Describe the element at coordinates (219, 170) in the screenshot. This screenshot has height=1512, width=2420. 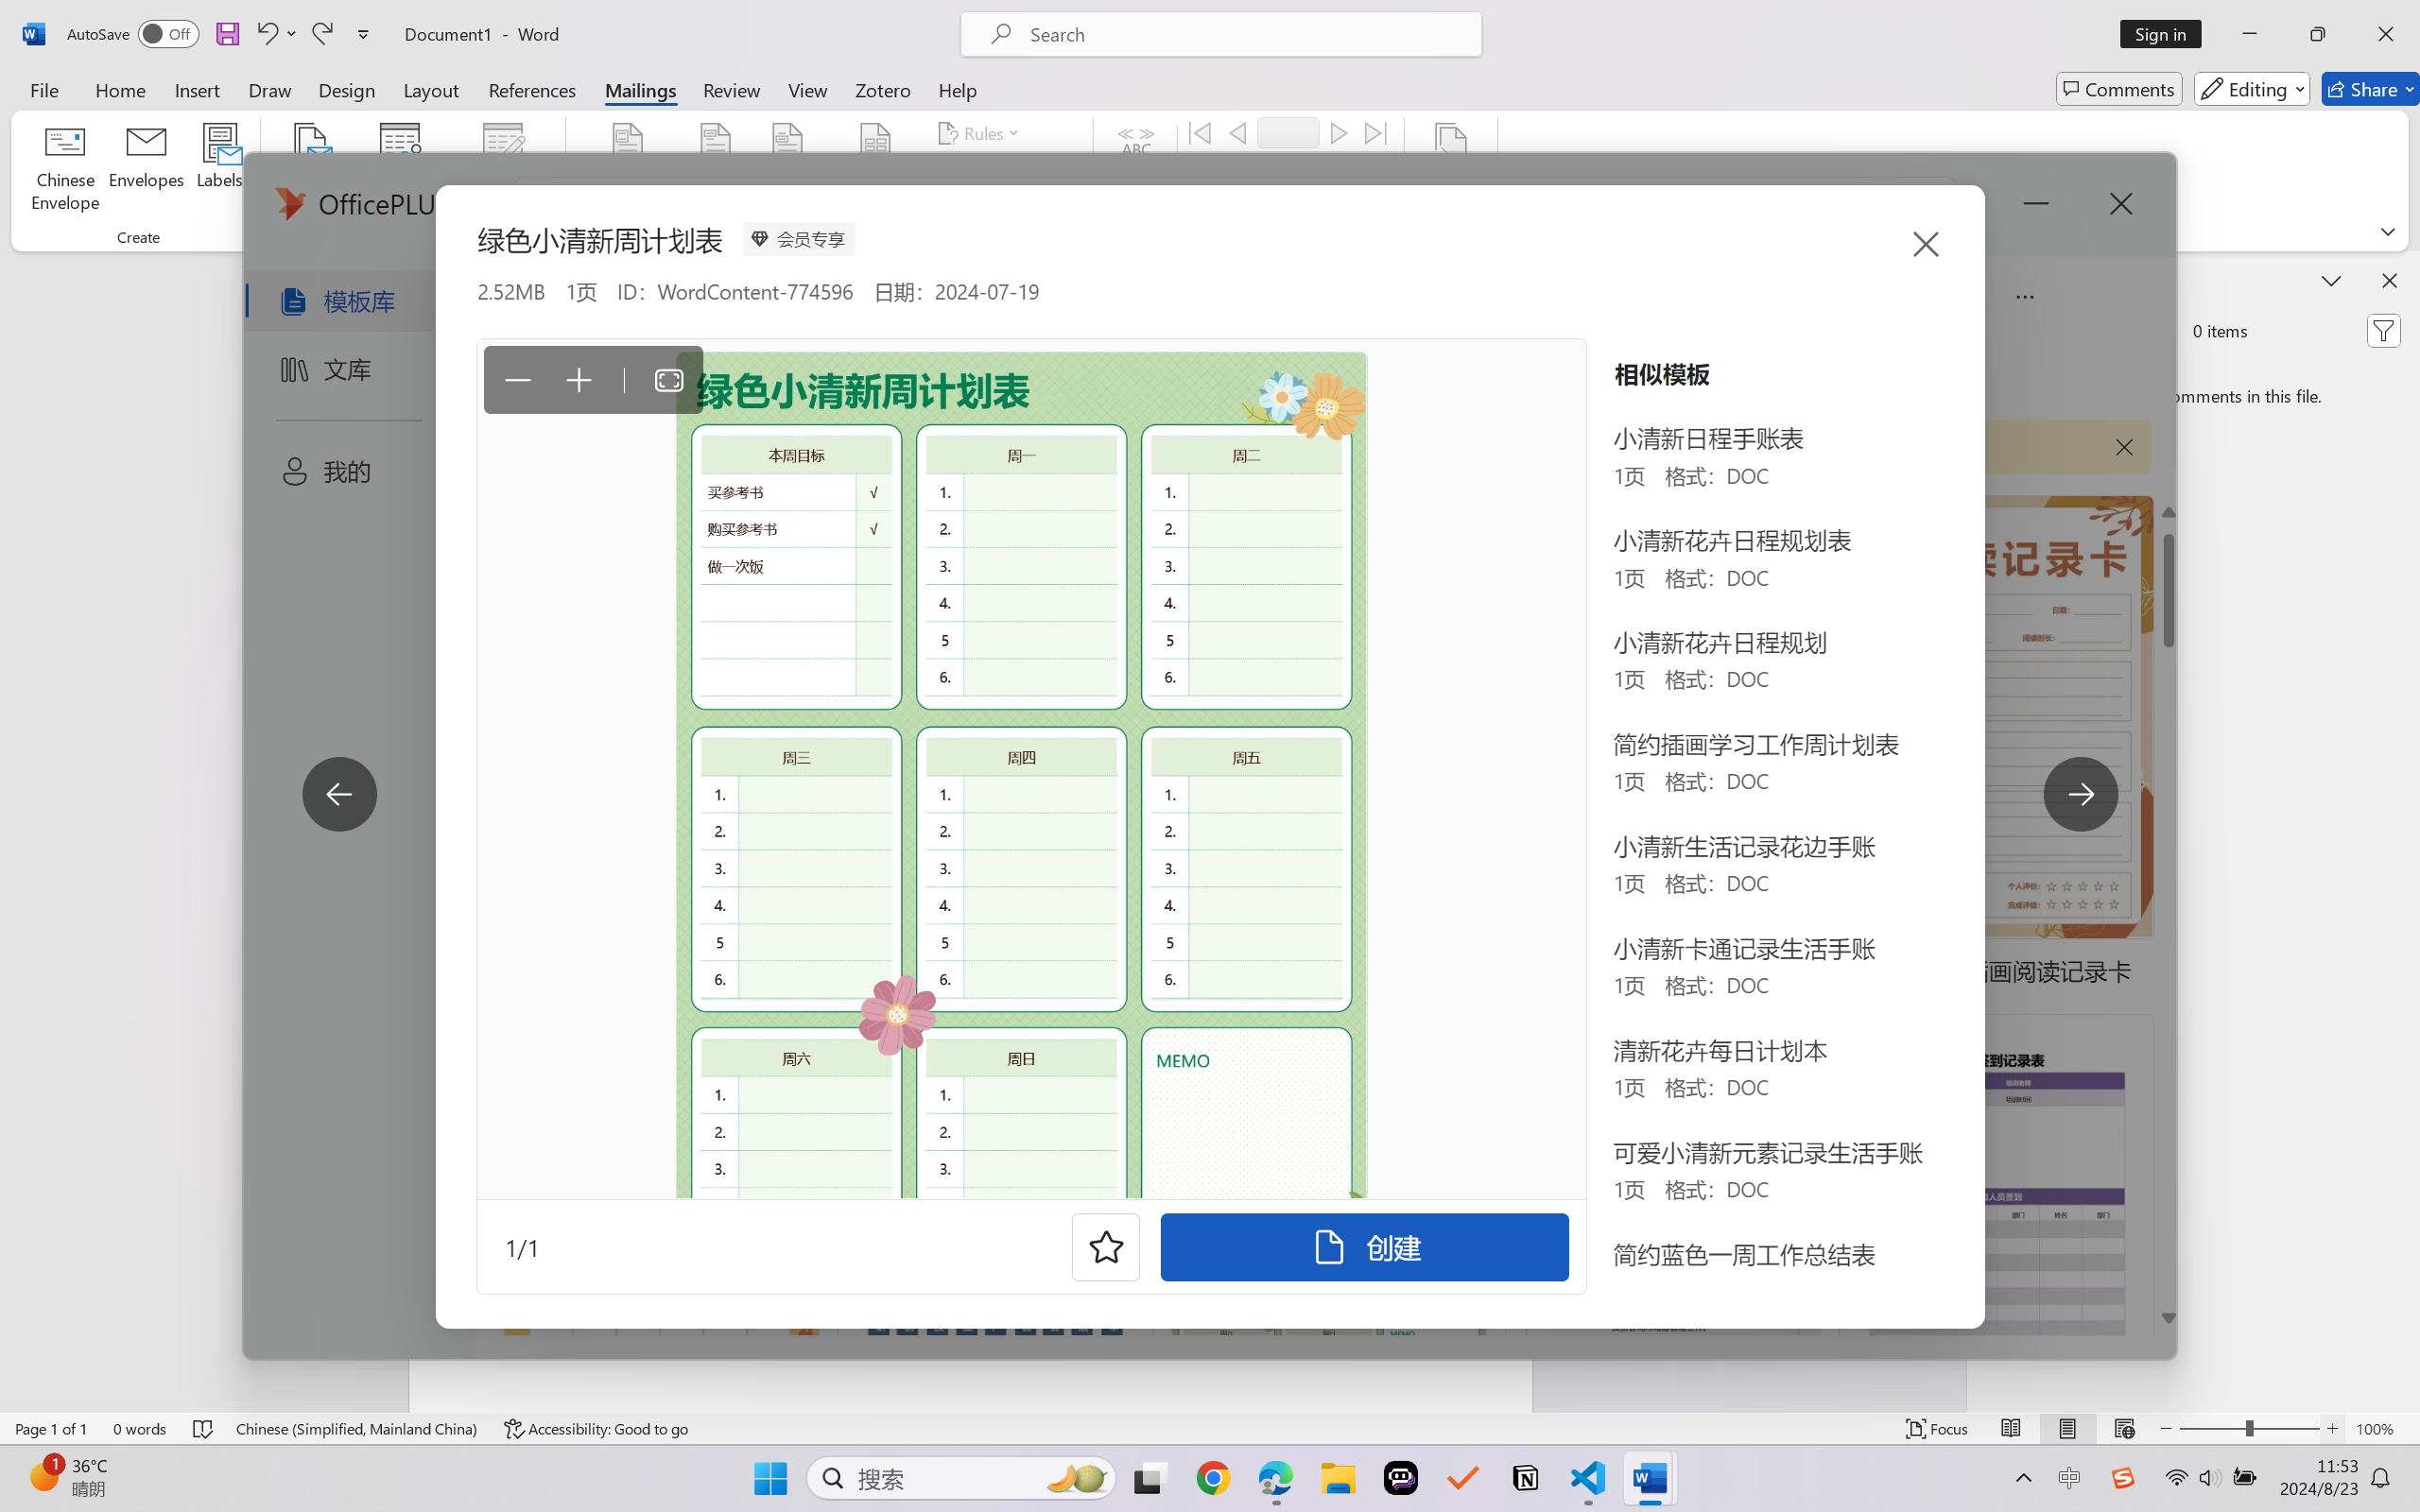
I see `Labels...` at that location.